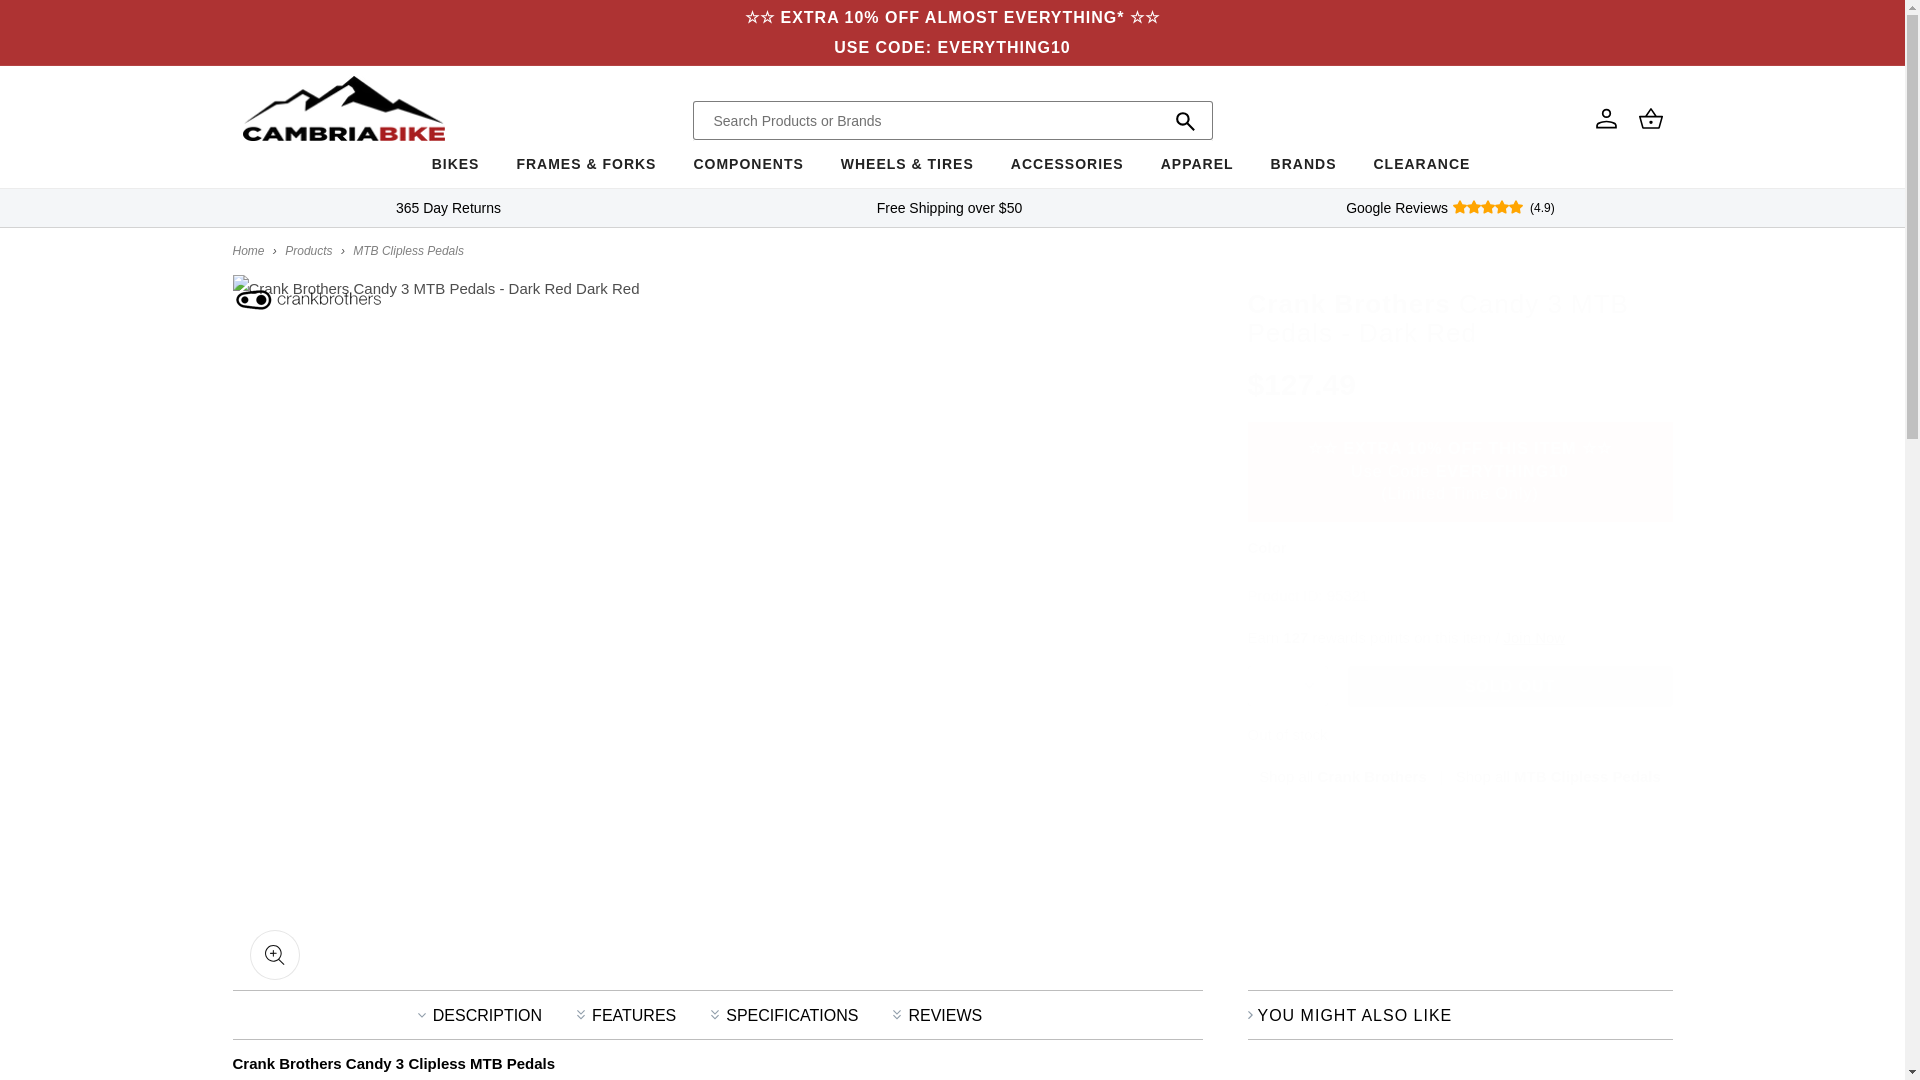  Describe the element at coordinates (308, 251) in the screenshot. I see `Products` at that location.